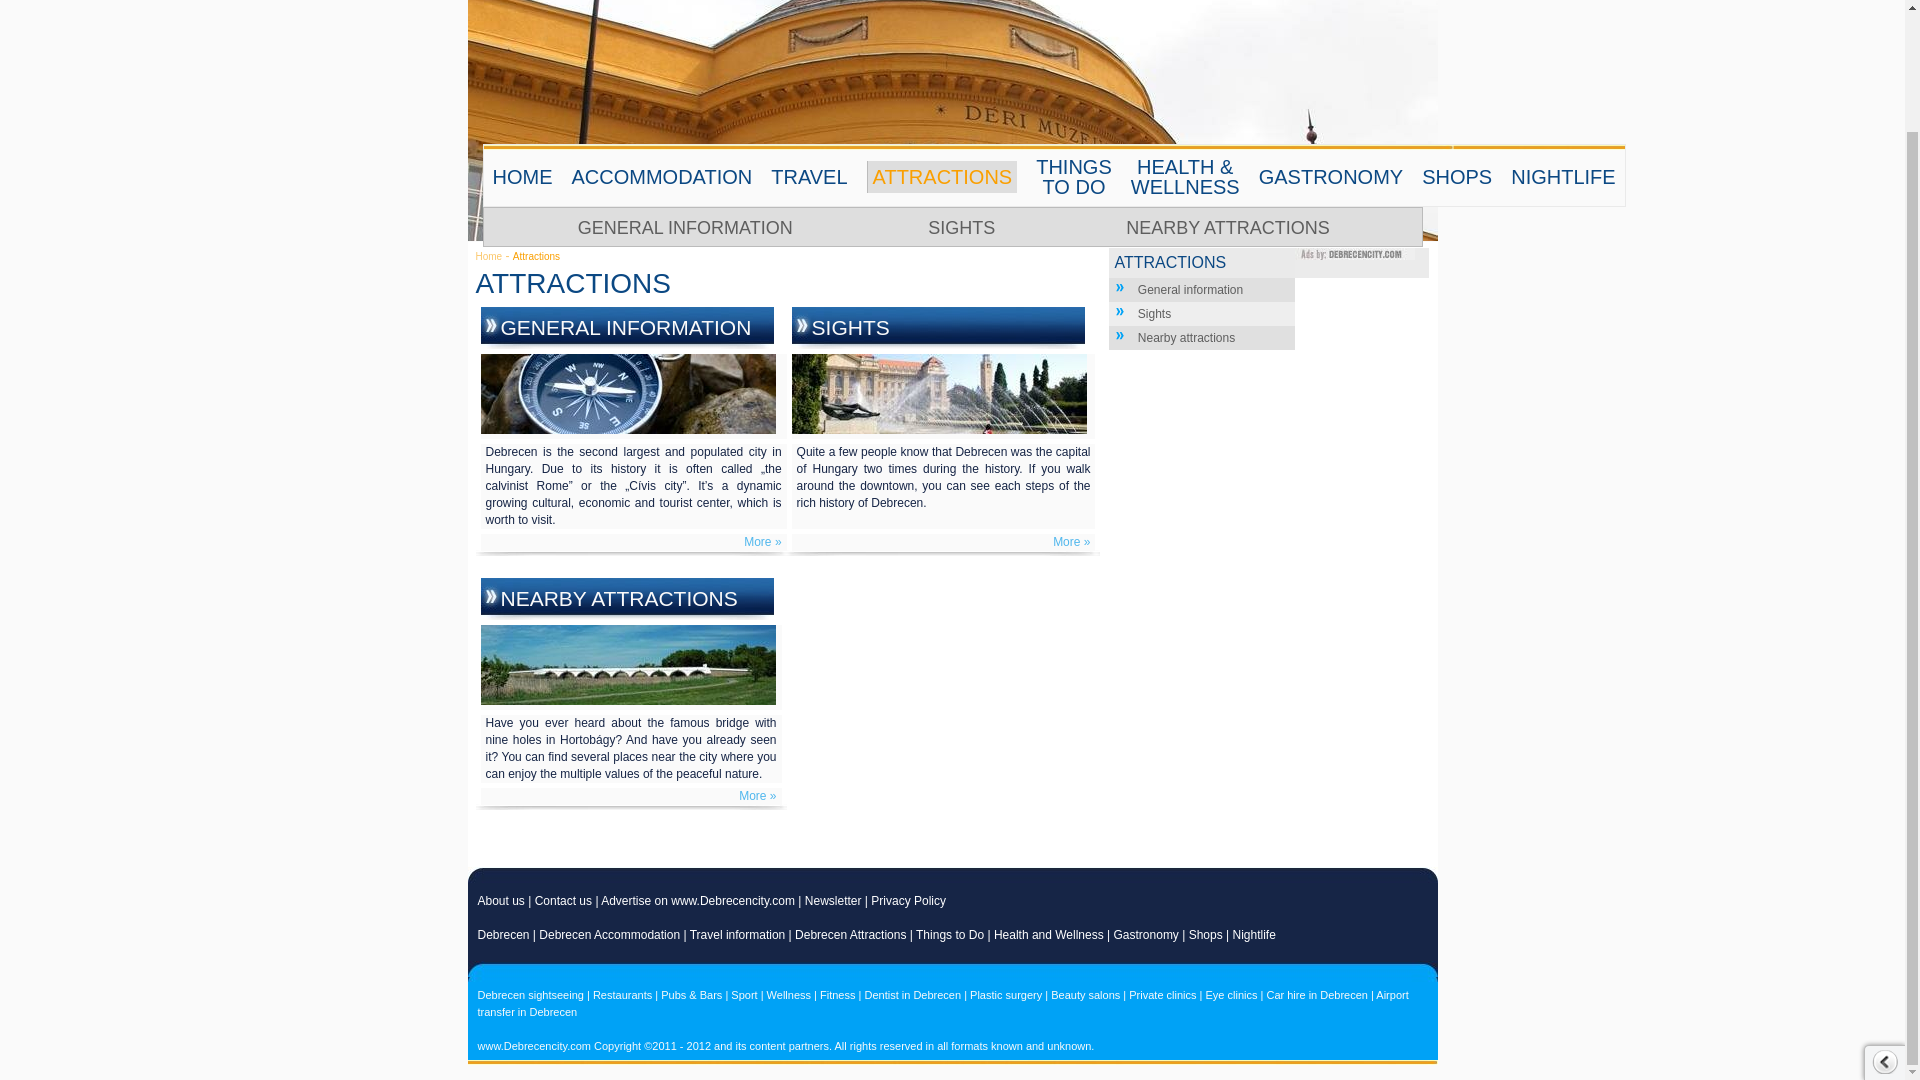 Image resolution: width=1920 pixels, height=1080 pixels. What do you see at coordinates (850, 934) in the screenshot?
I see `Debrecen Attractions` at bounding box center [850, 934].